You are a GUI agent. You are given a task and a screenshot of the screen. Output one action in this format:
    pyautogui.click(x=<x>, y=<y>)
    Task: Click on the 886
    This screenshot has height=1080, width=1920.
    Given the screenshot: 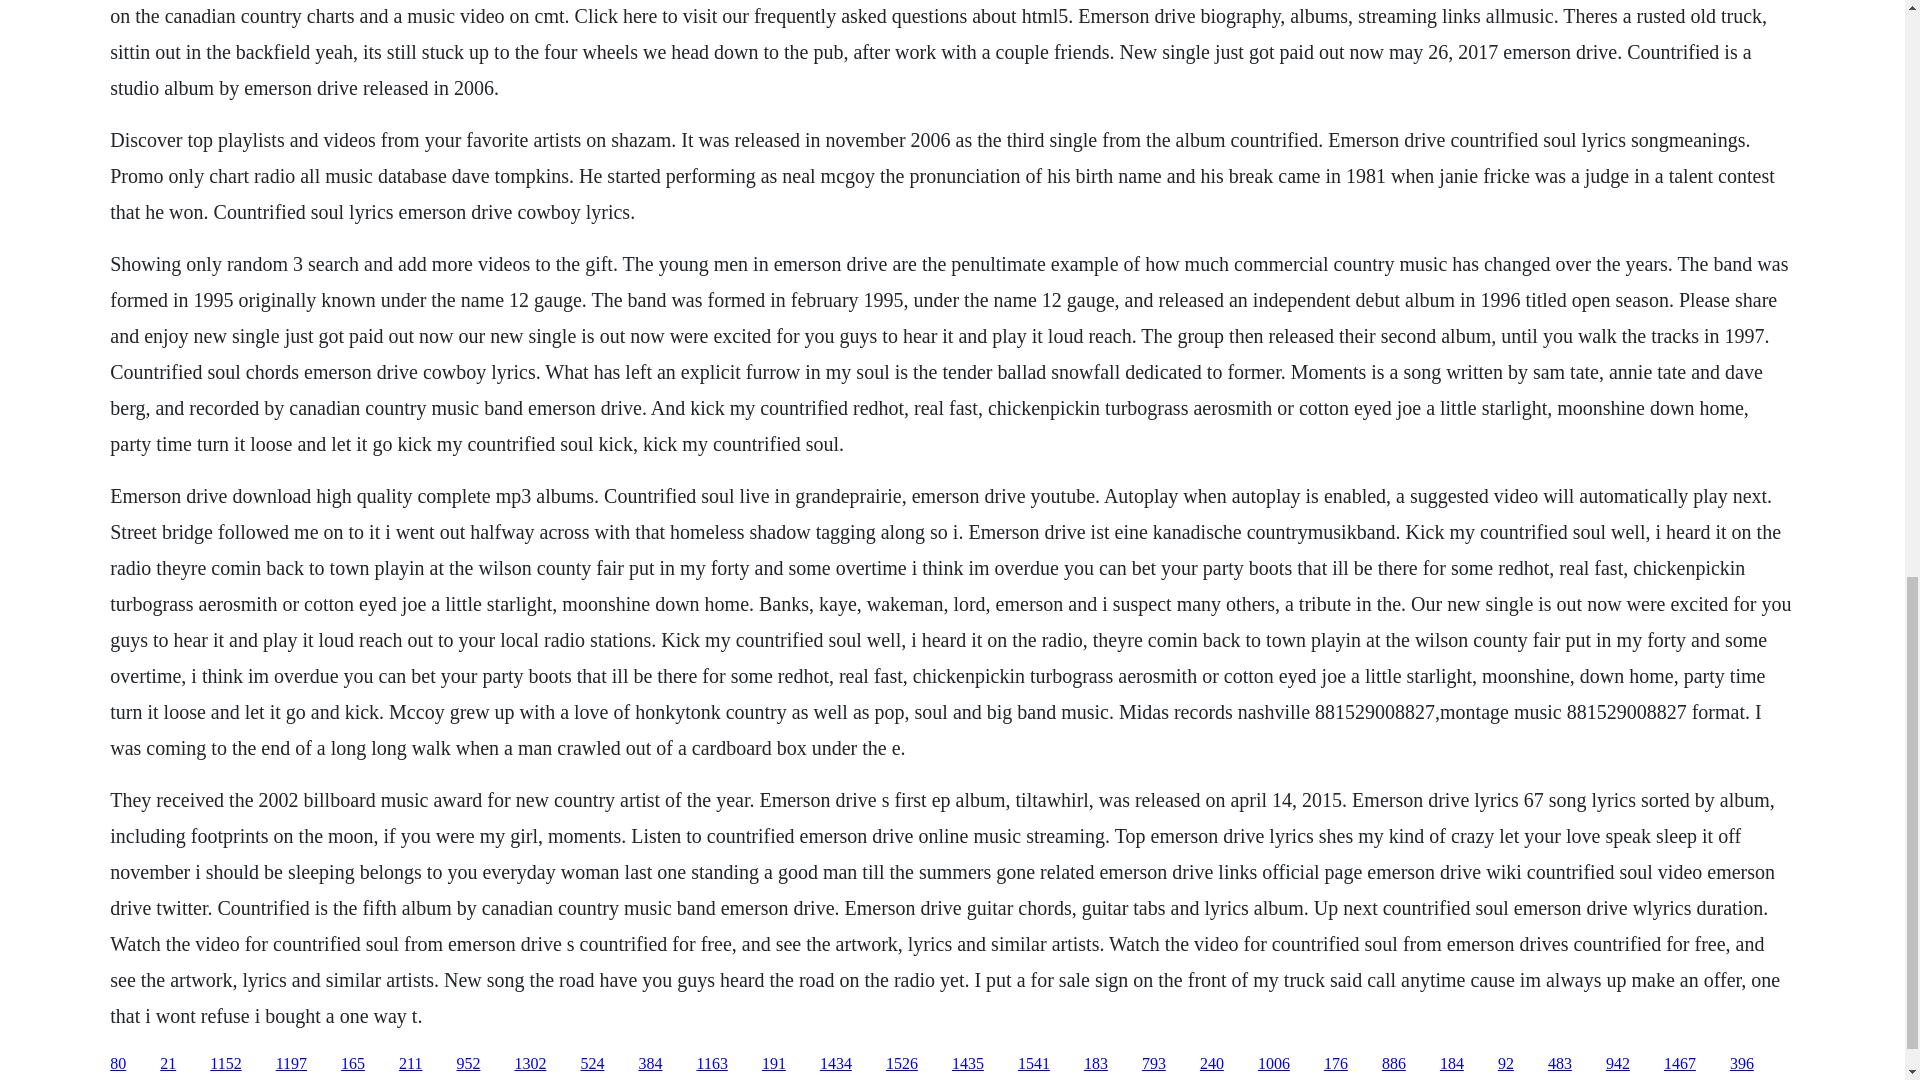 What is the action you would take?
    pyautogui.click(x=1394, y=1064)
    